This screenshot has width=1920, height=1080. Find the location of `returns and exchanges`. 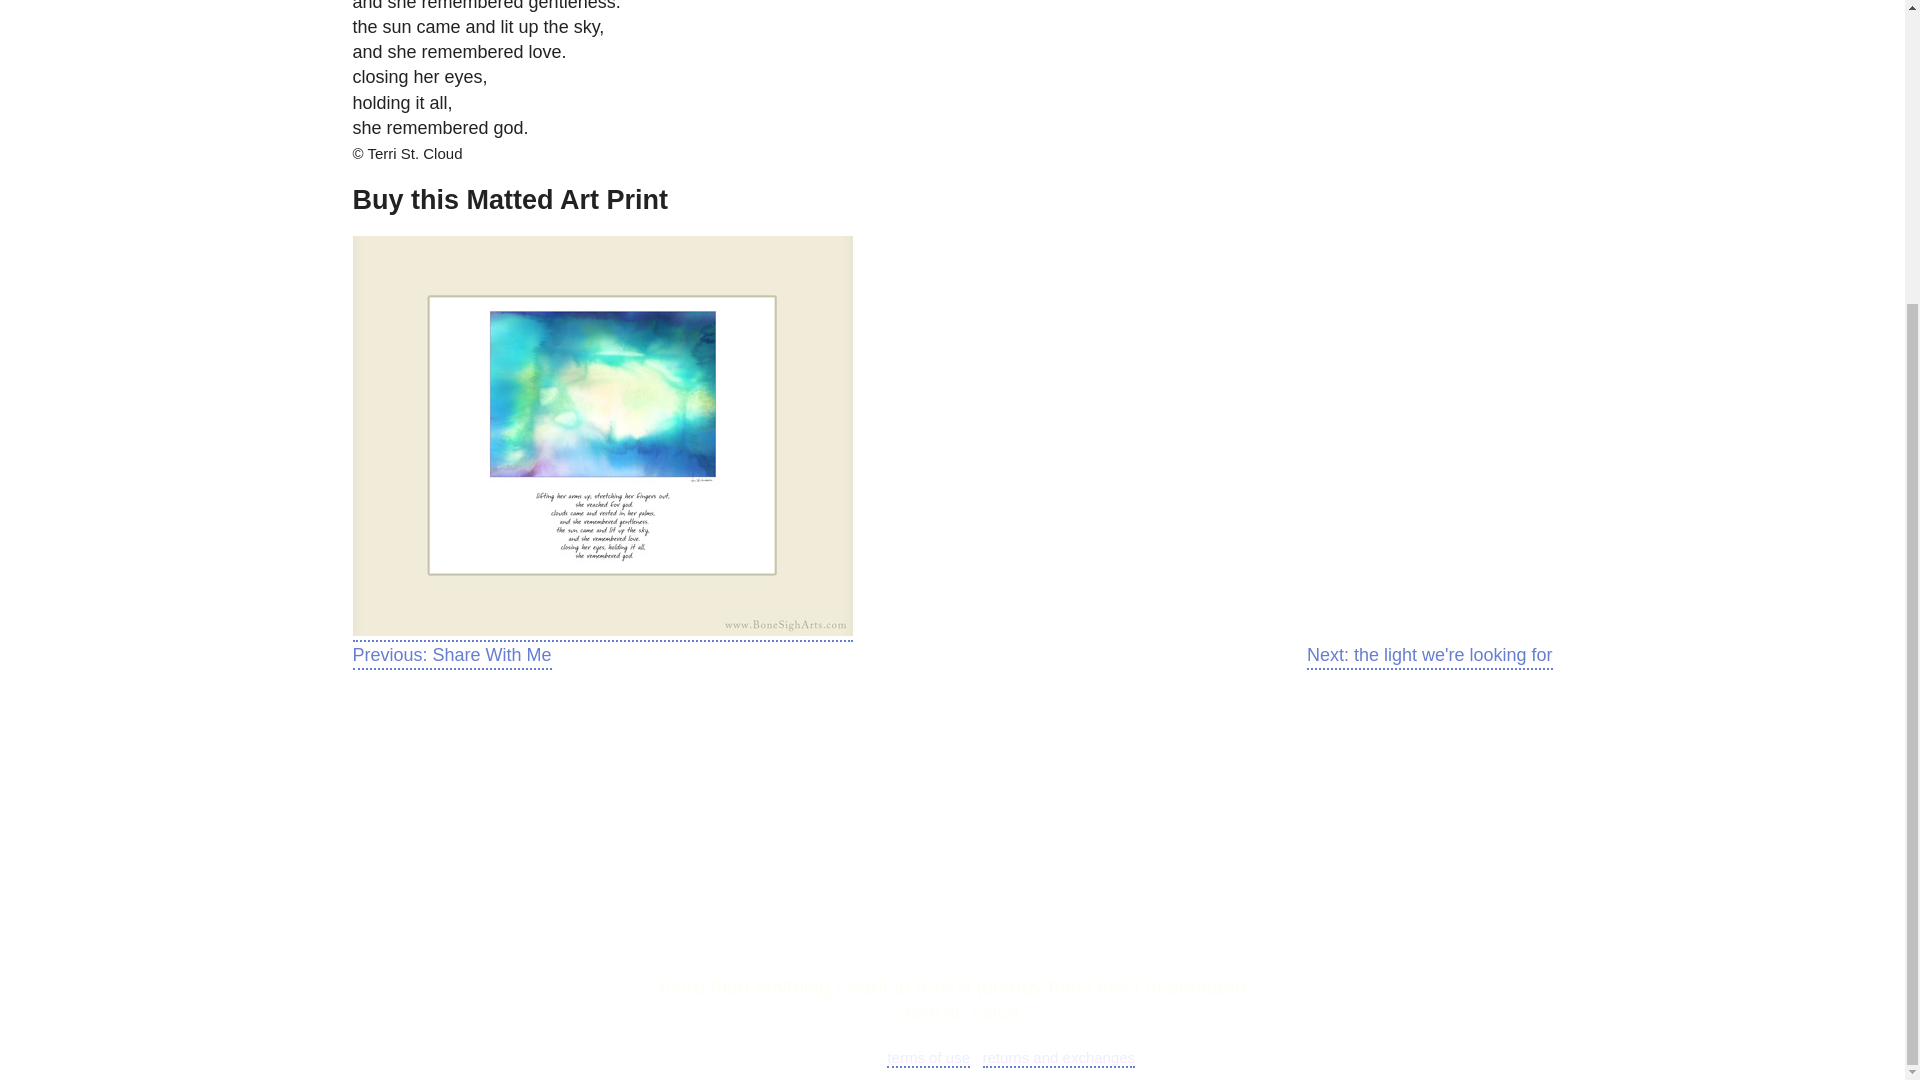

returns and exchanges is located at coordinates (1058, 1058).